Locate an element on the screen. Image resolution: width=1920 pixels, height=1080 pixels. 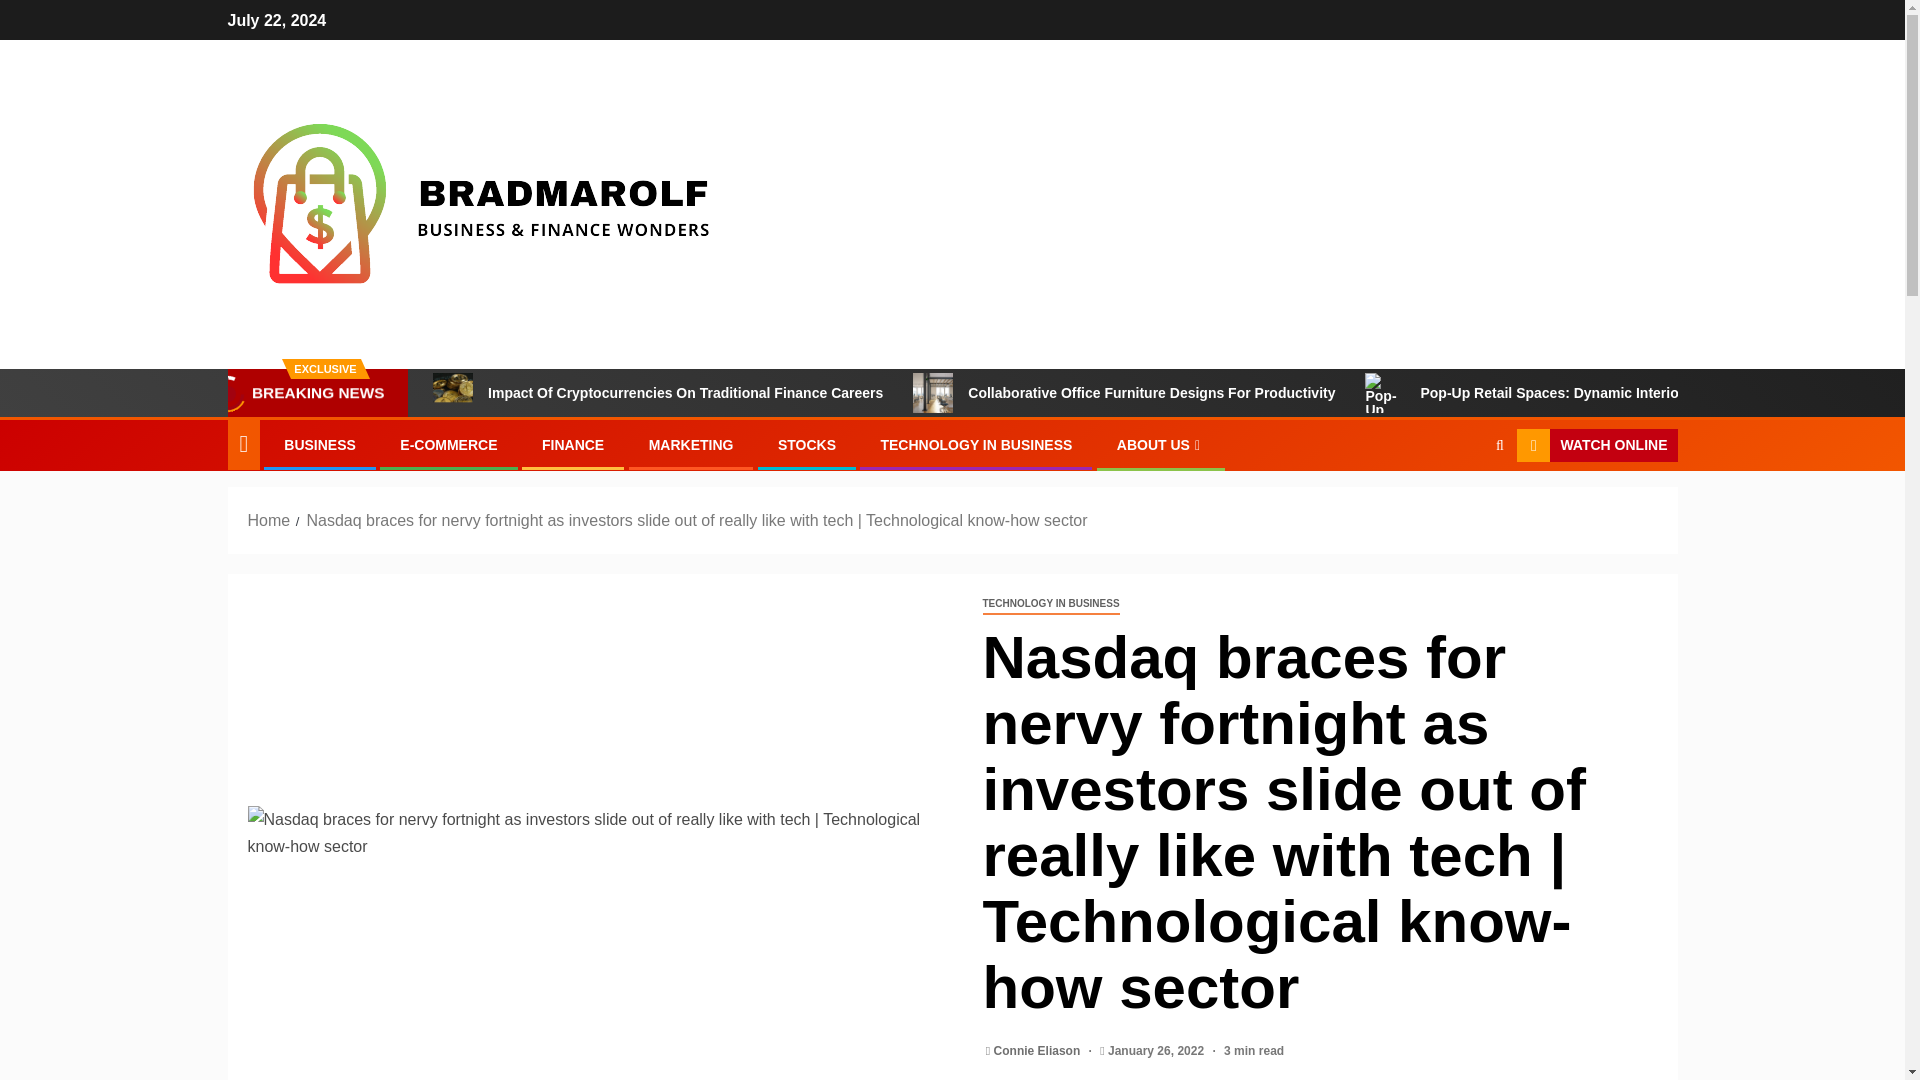
Search is located at coordinates (1460, 506).